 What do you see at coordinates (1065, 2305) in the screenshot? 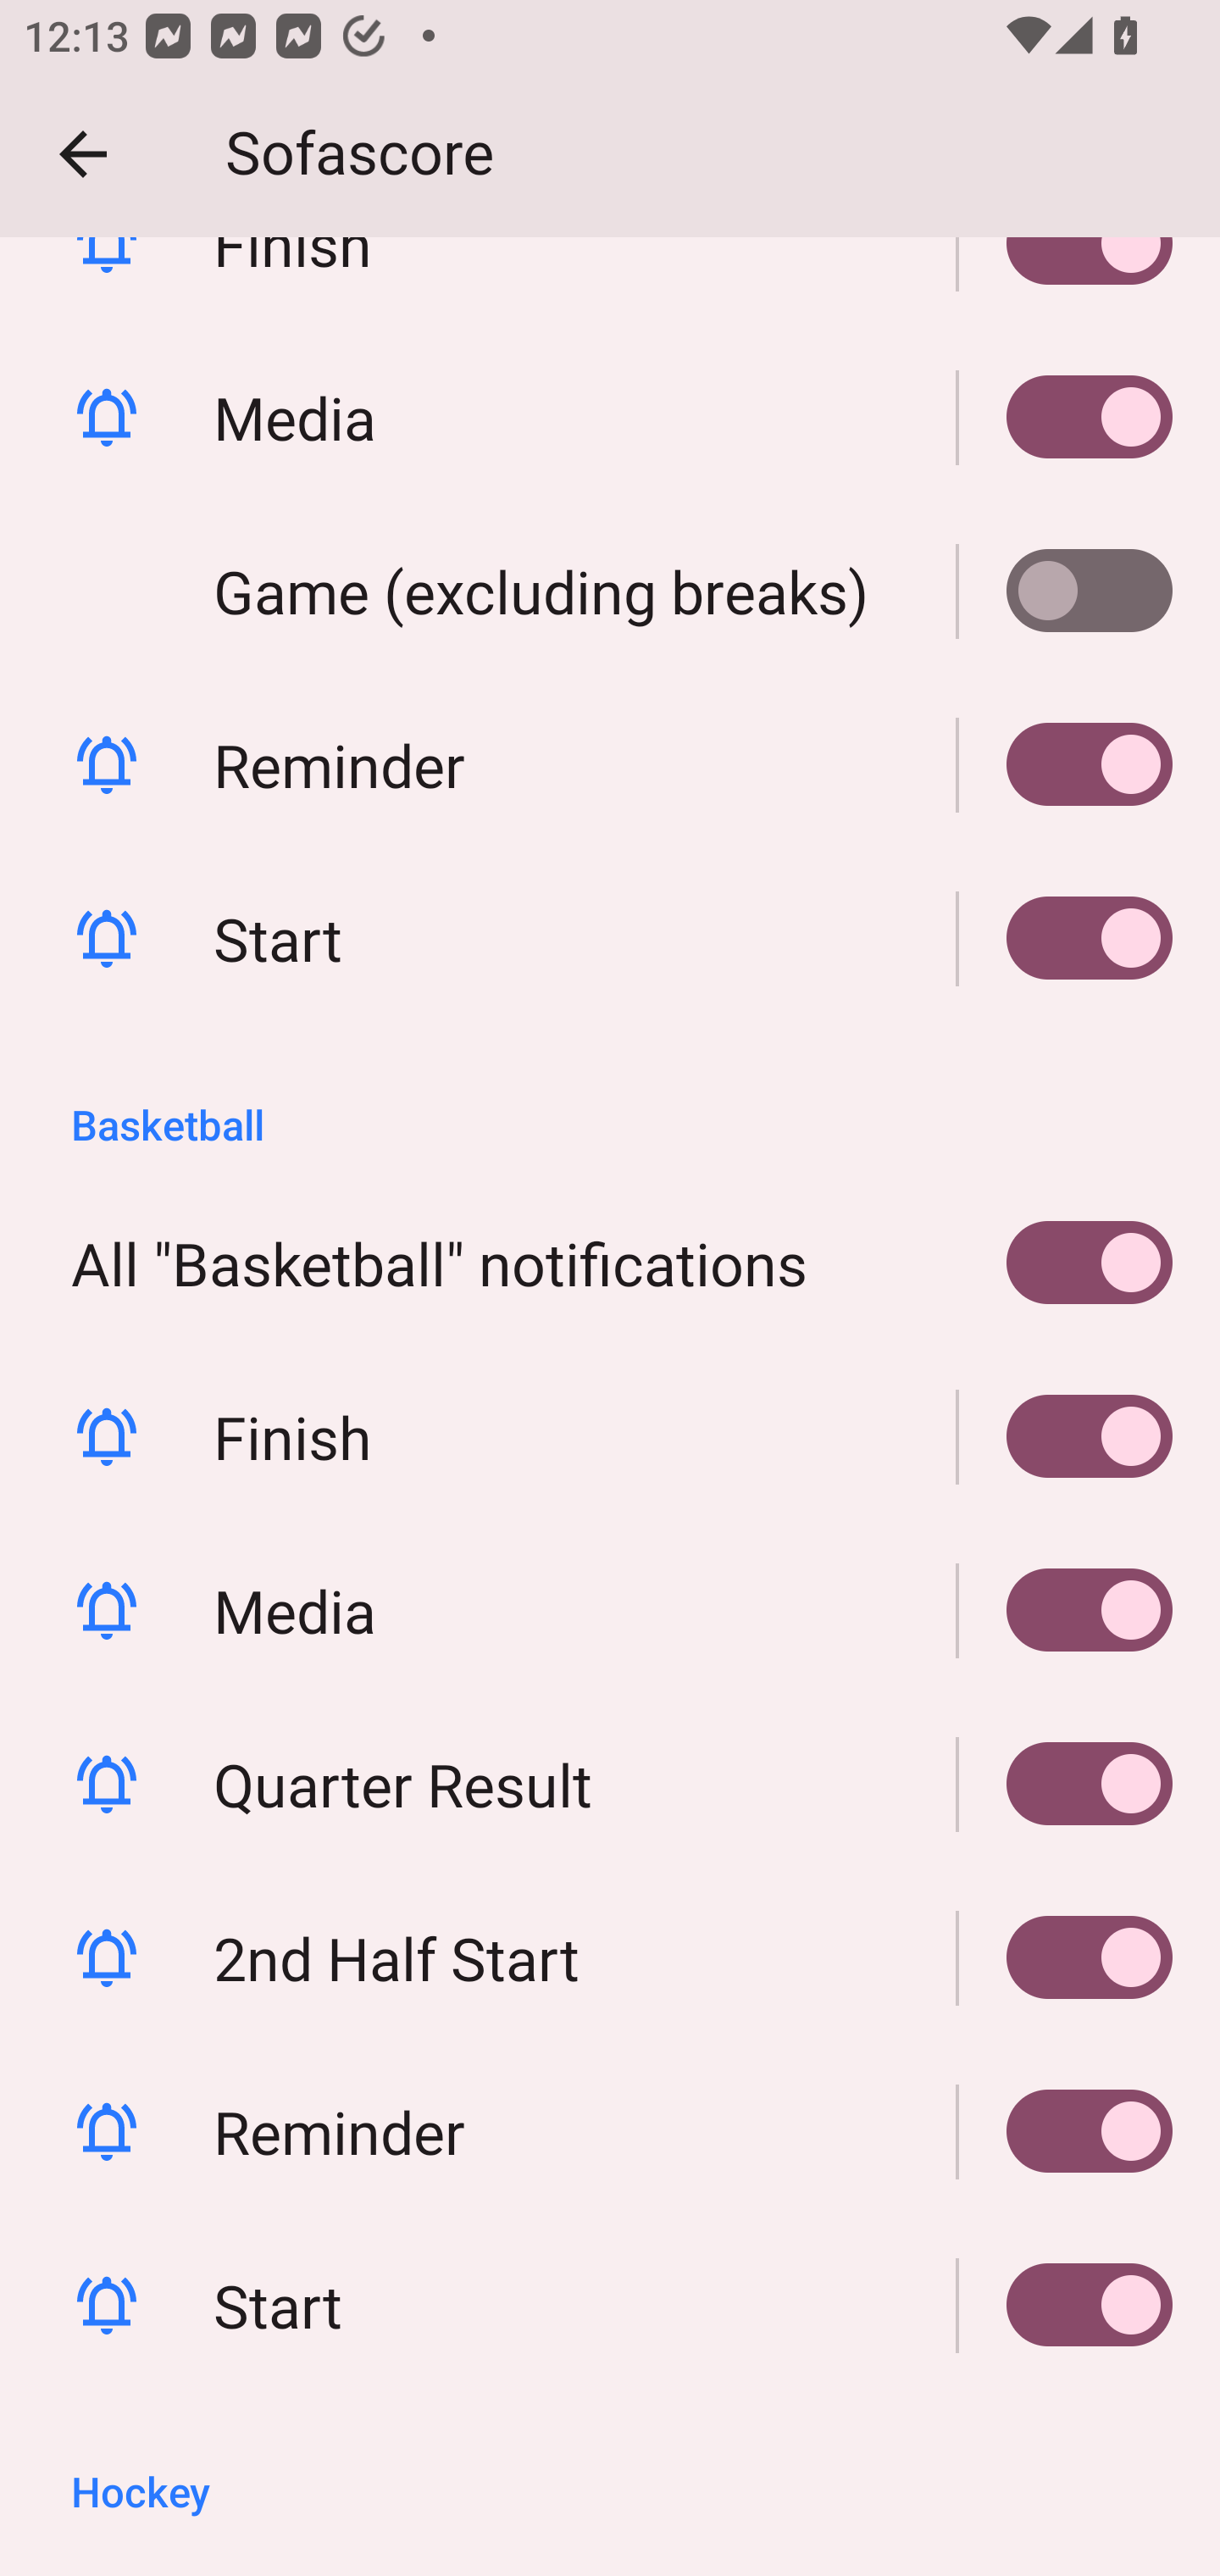
I see `Start` at bounding box center [1065, 2305].